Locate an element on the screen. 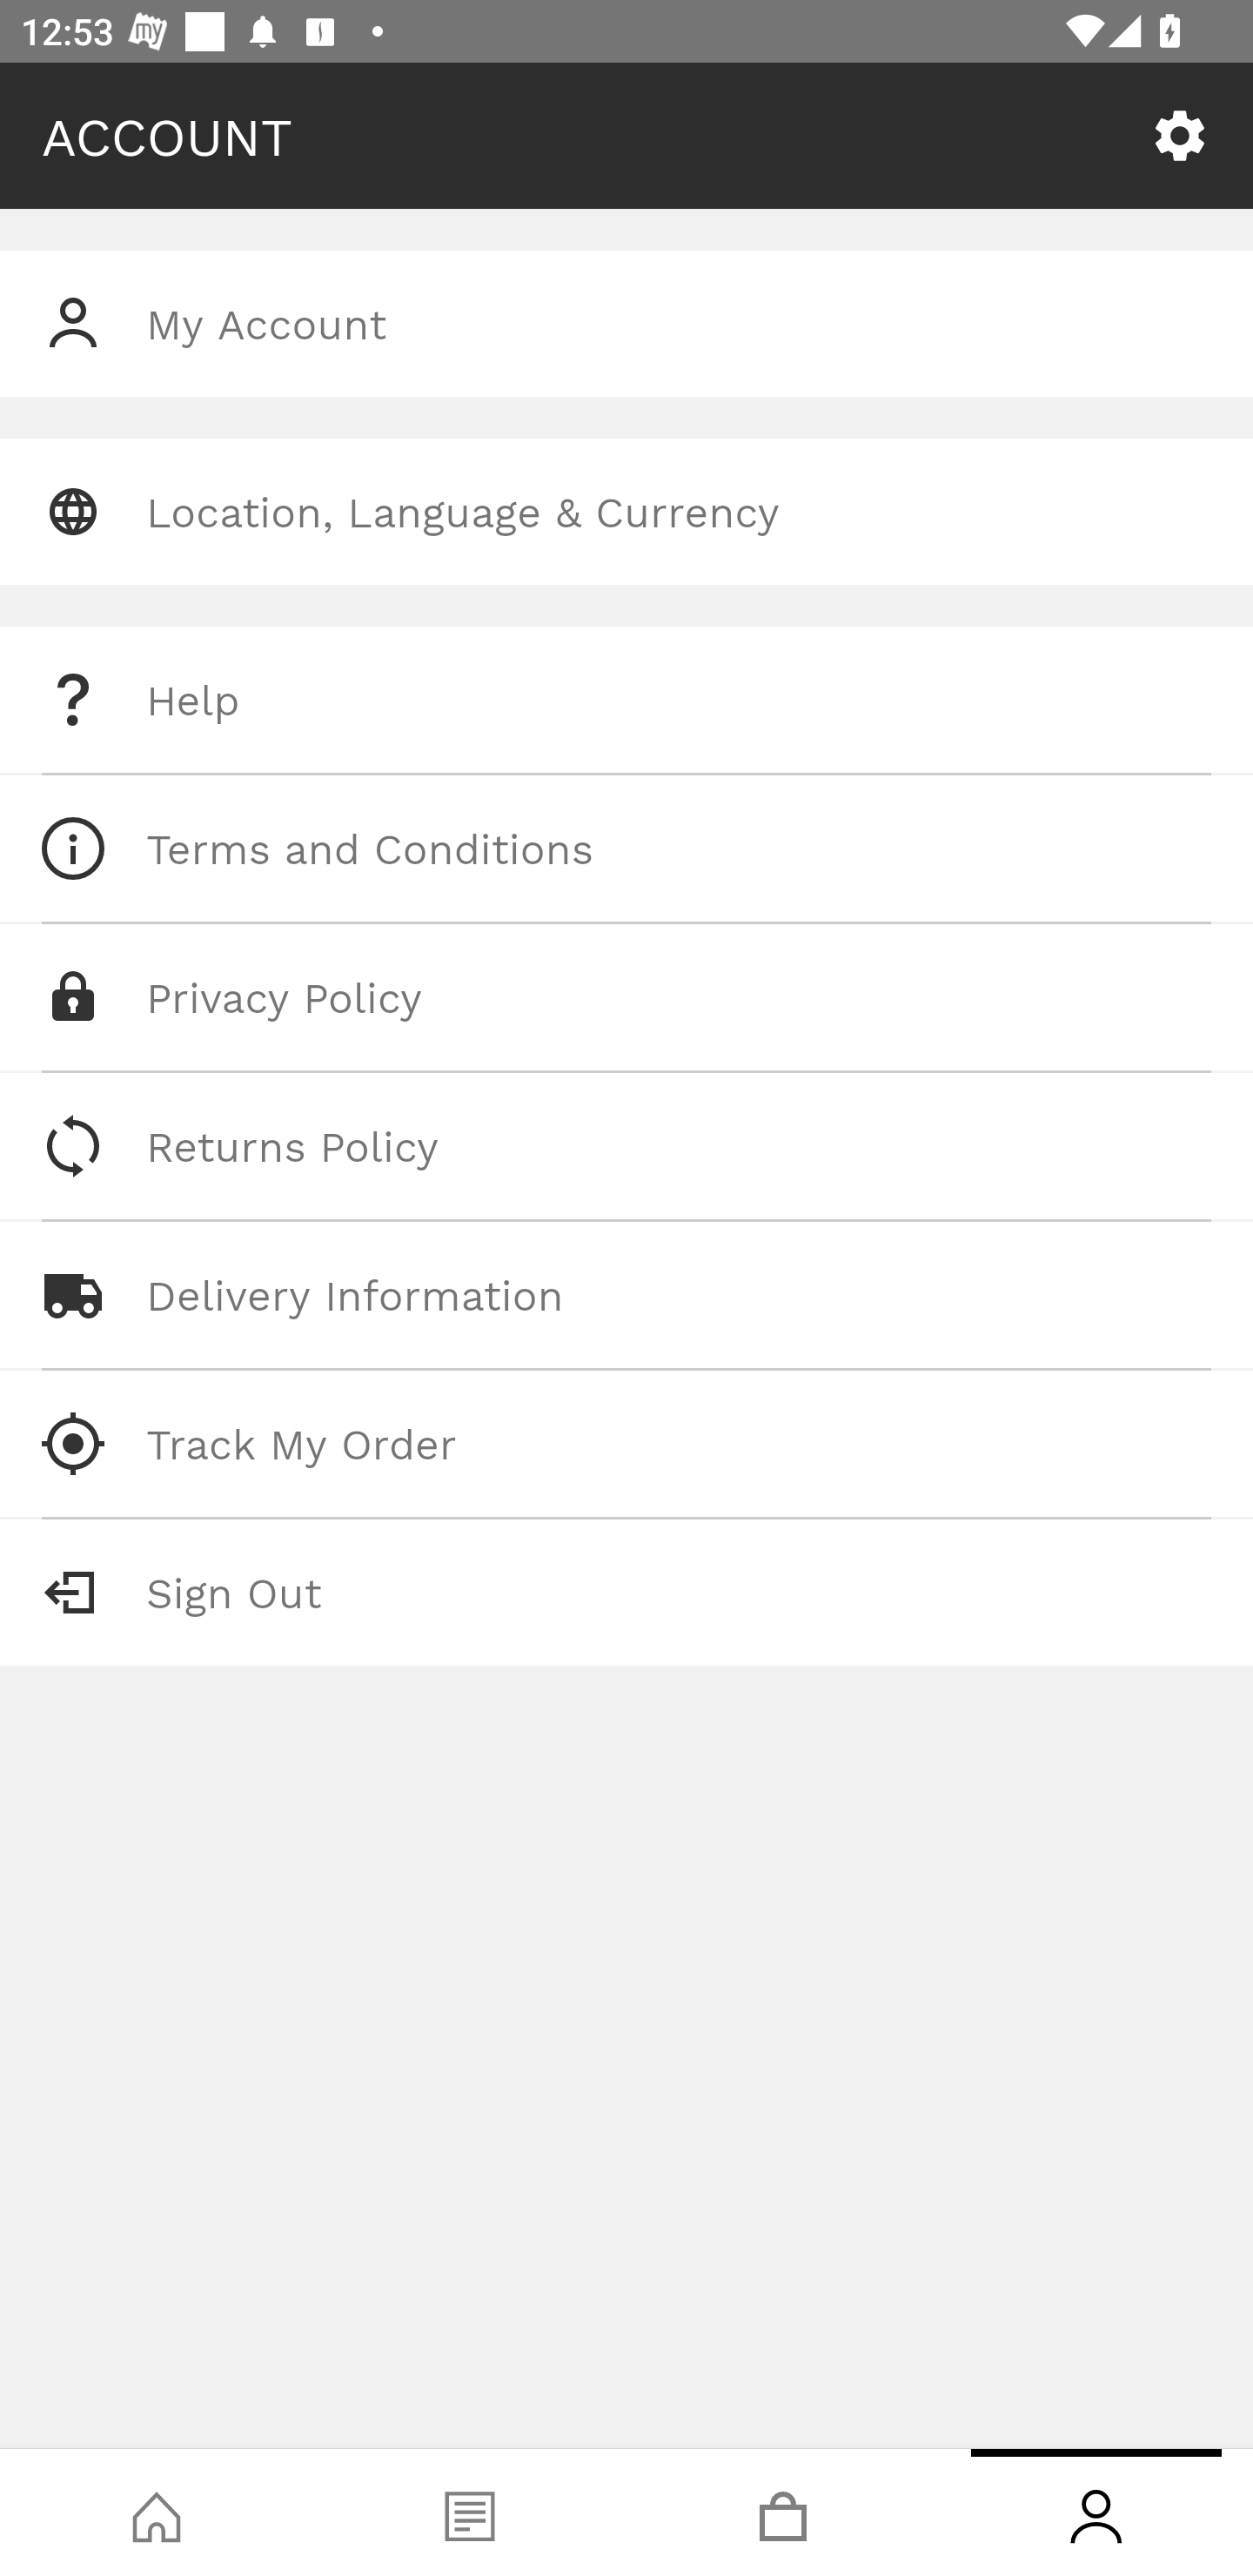 This screenshot has height=2576, width=1253. Returns Policy is located at coordinates (626, 1146).